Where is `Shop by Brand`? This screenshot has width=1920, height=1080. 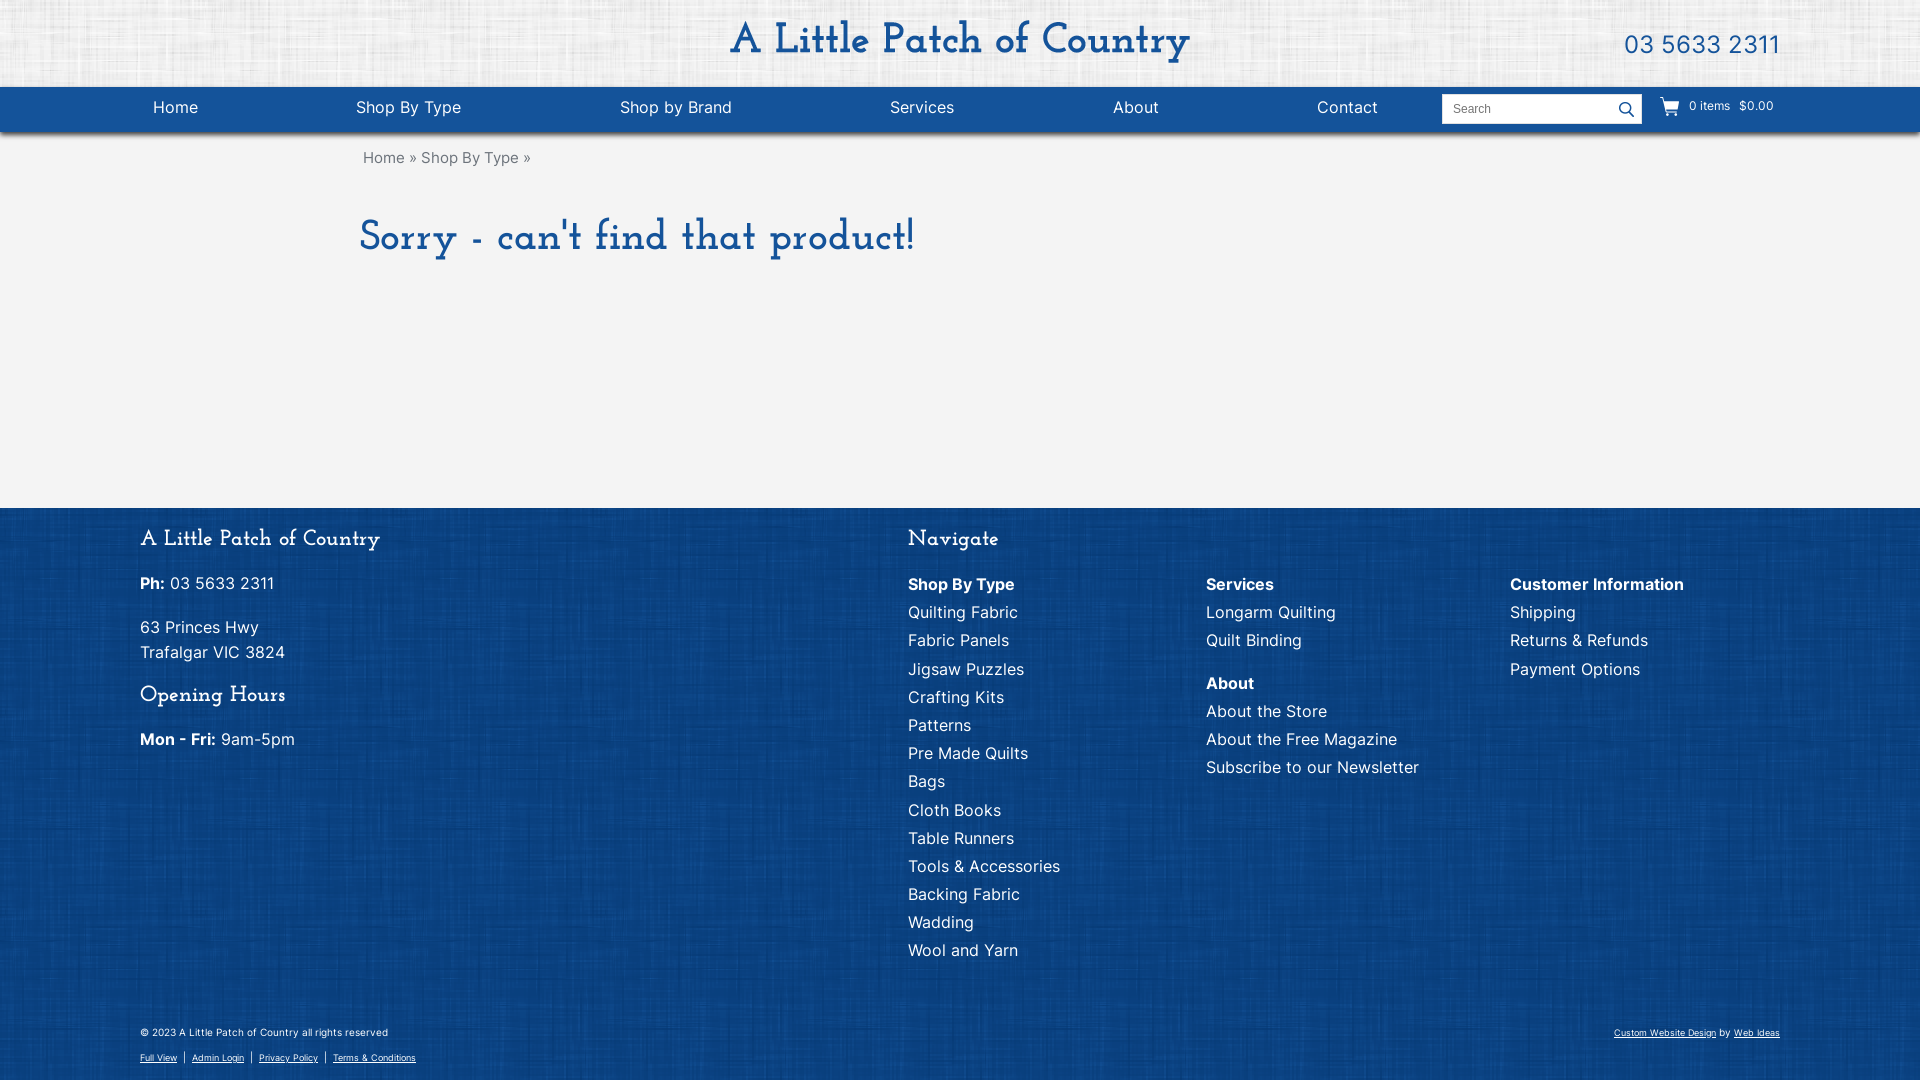
Shop by Brand is located at coordinates (676, 110).